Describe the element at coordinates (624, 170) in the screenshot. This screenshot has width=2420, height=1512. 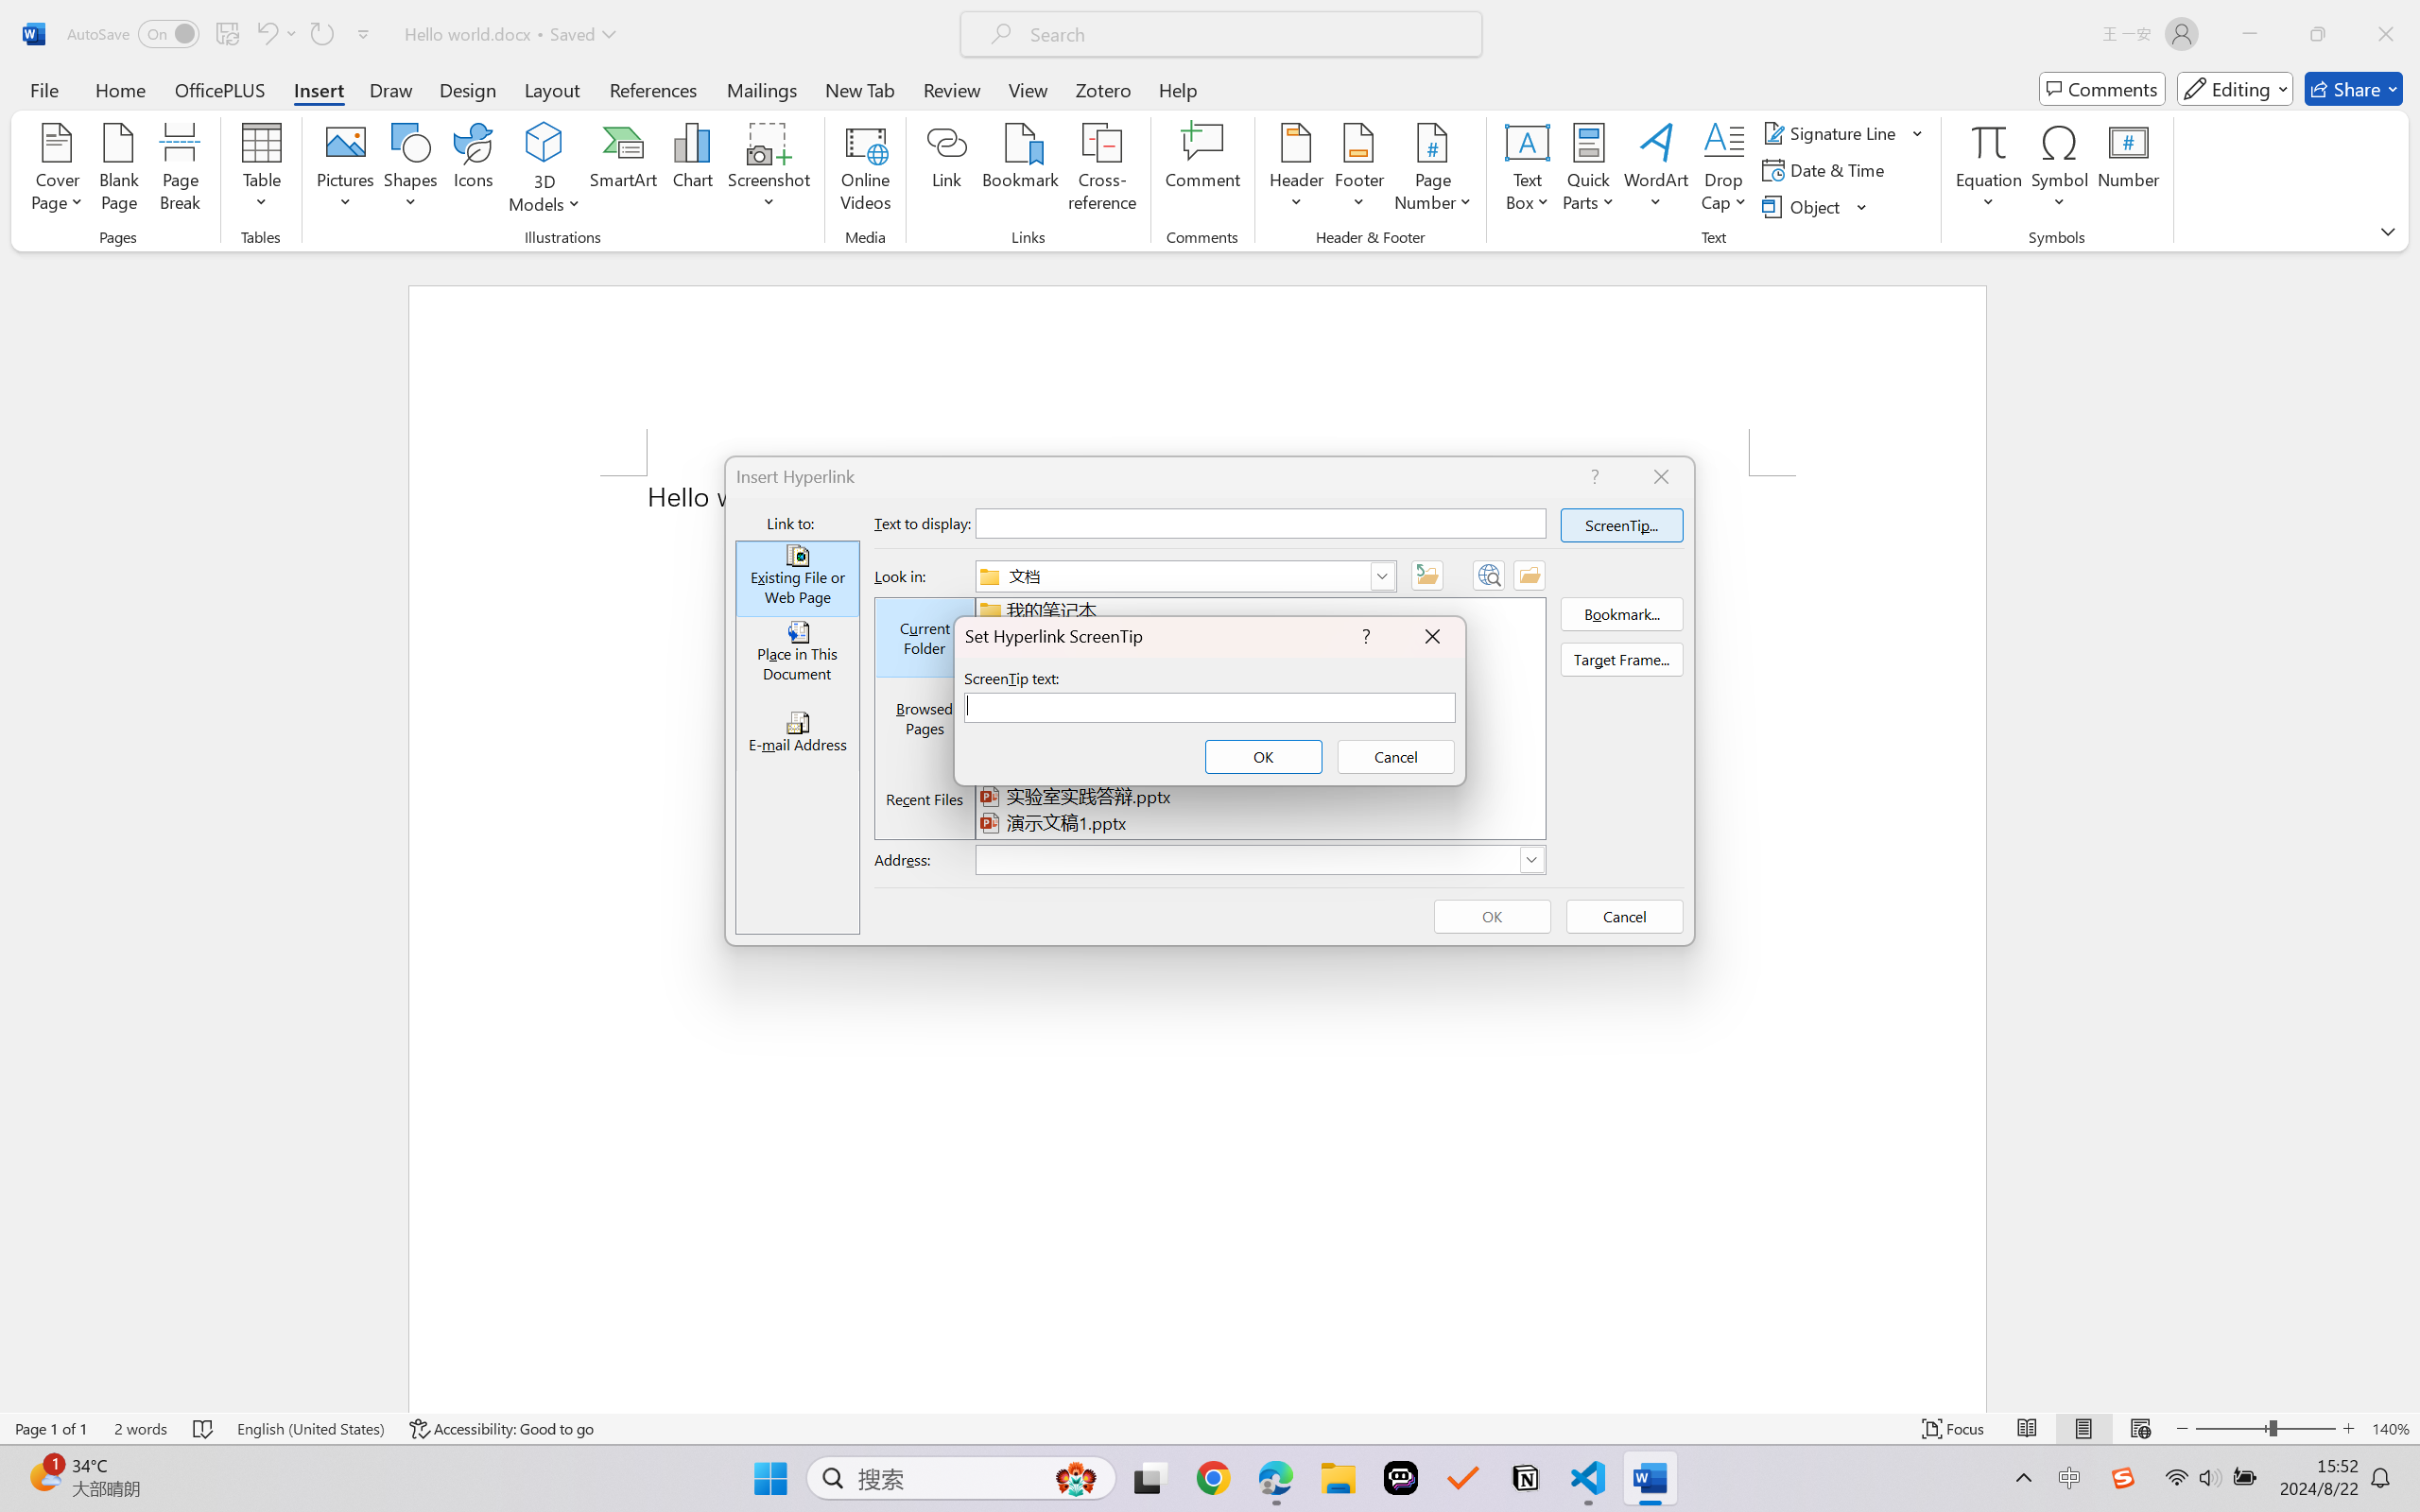
I see `SmartArt...` at that location.